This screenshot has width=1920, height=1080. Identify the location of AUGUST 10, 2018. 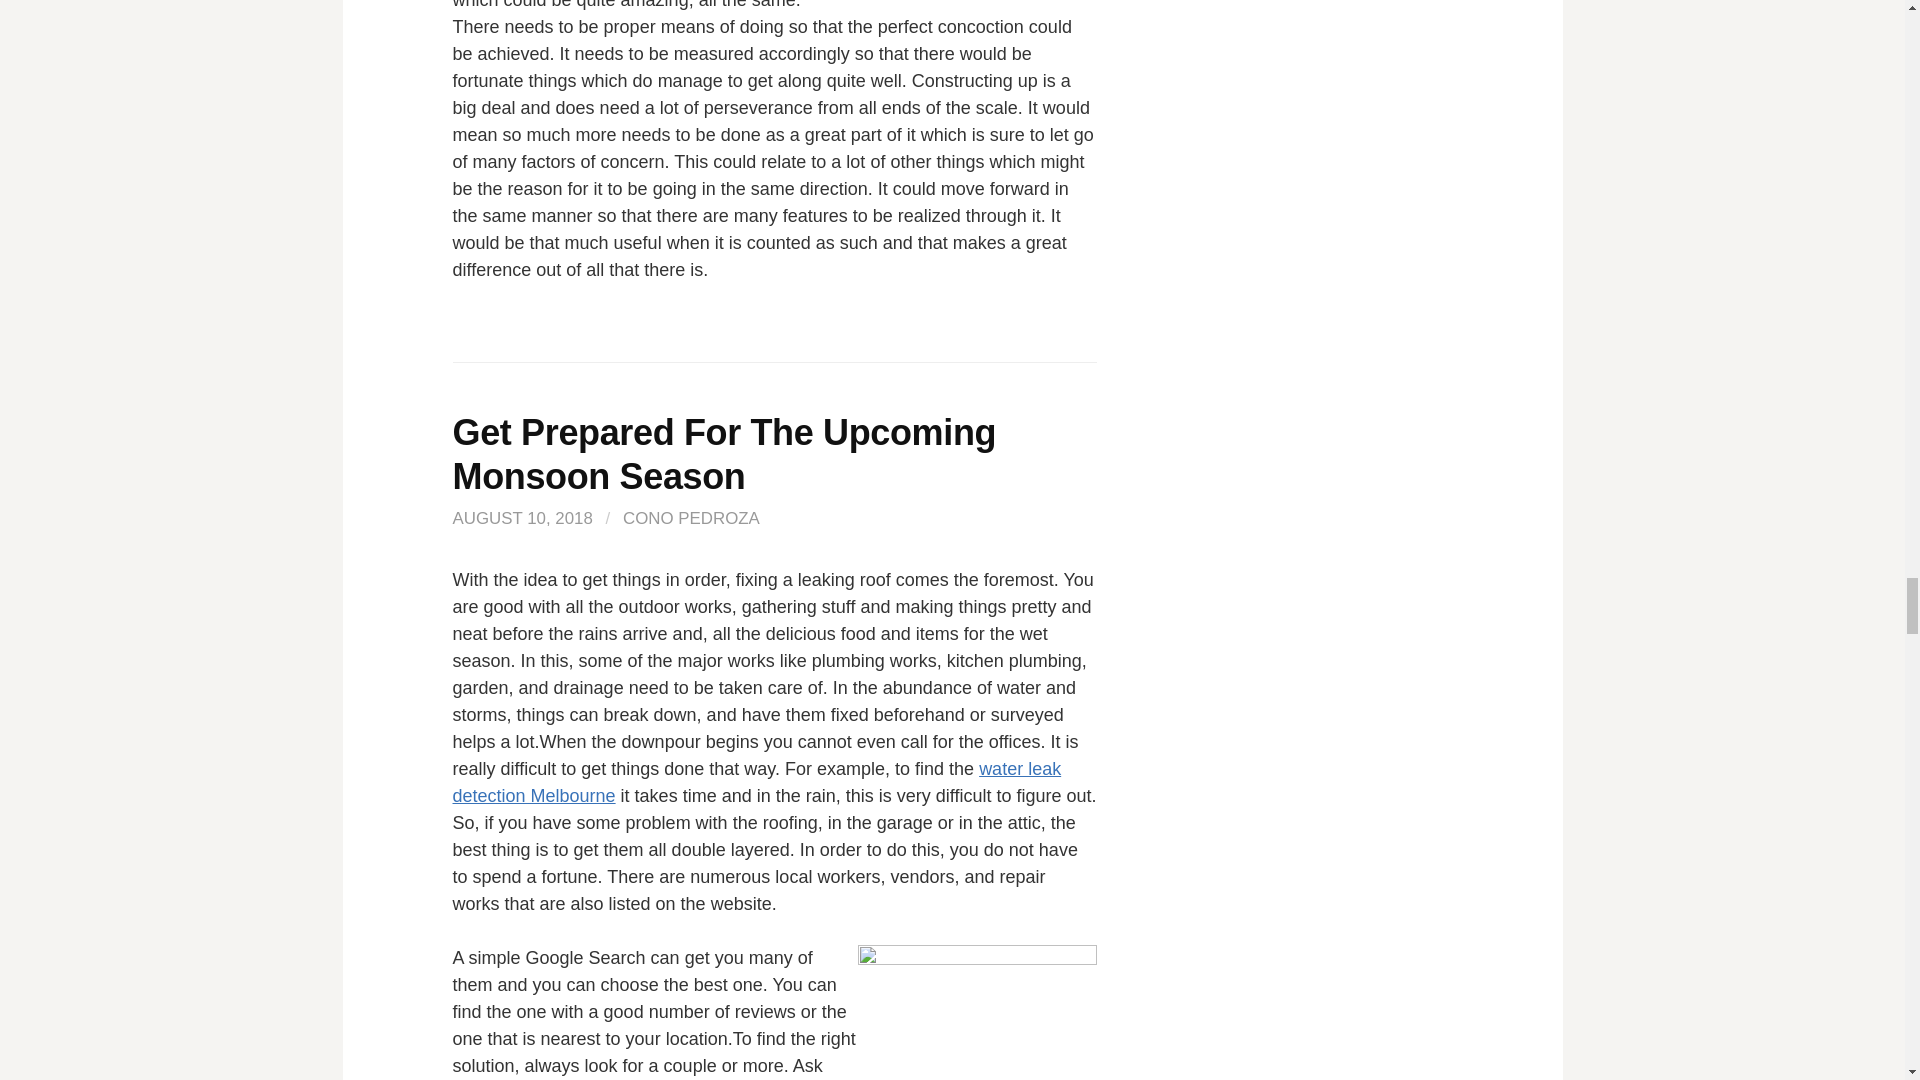
(521, 518).